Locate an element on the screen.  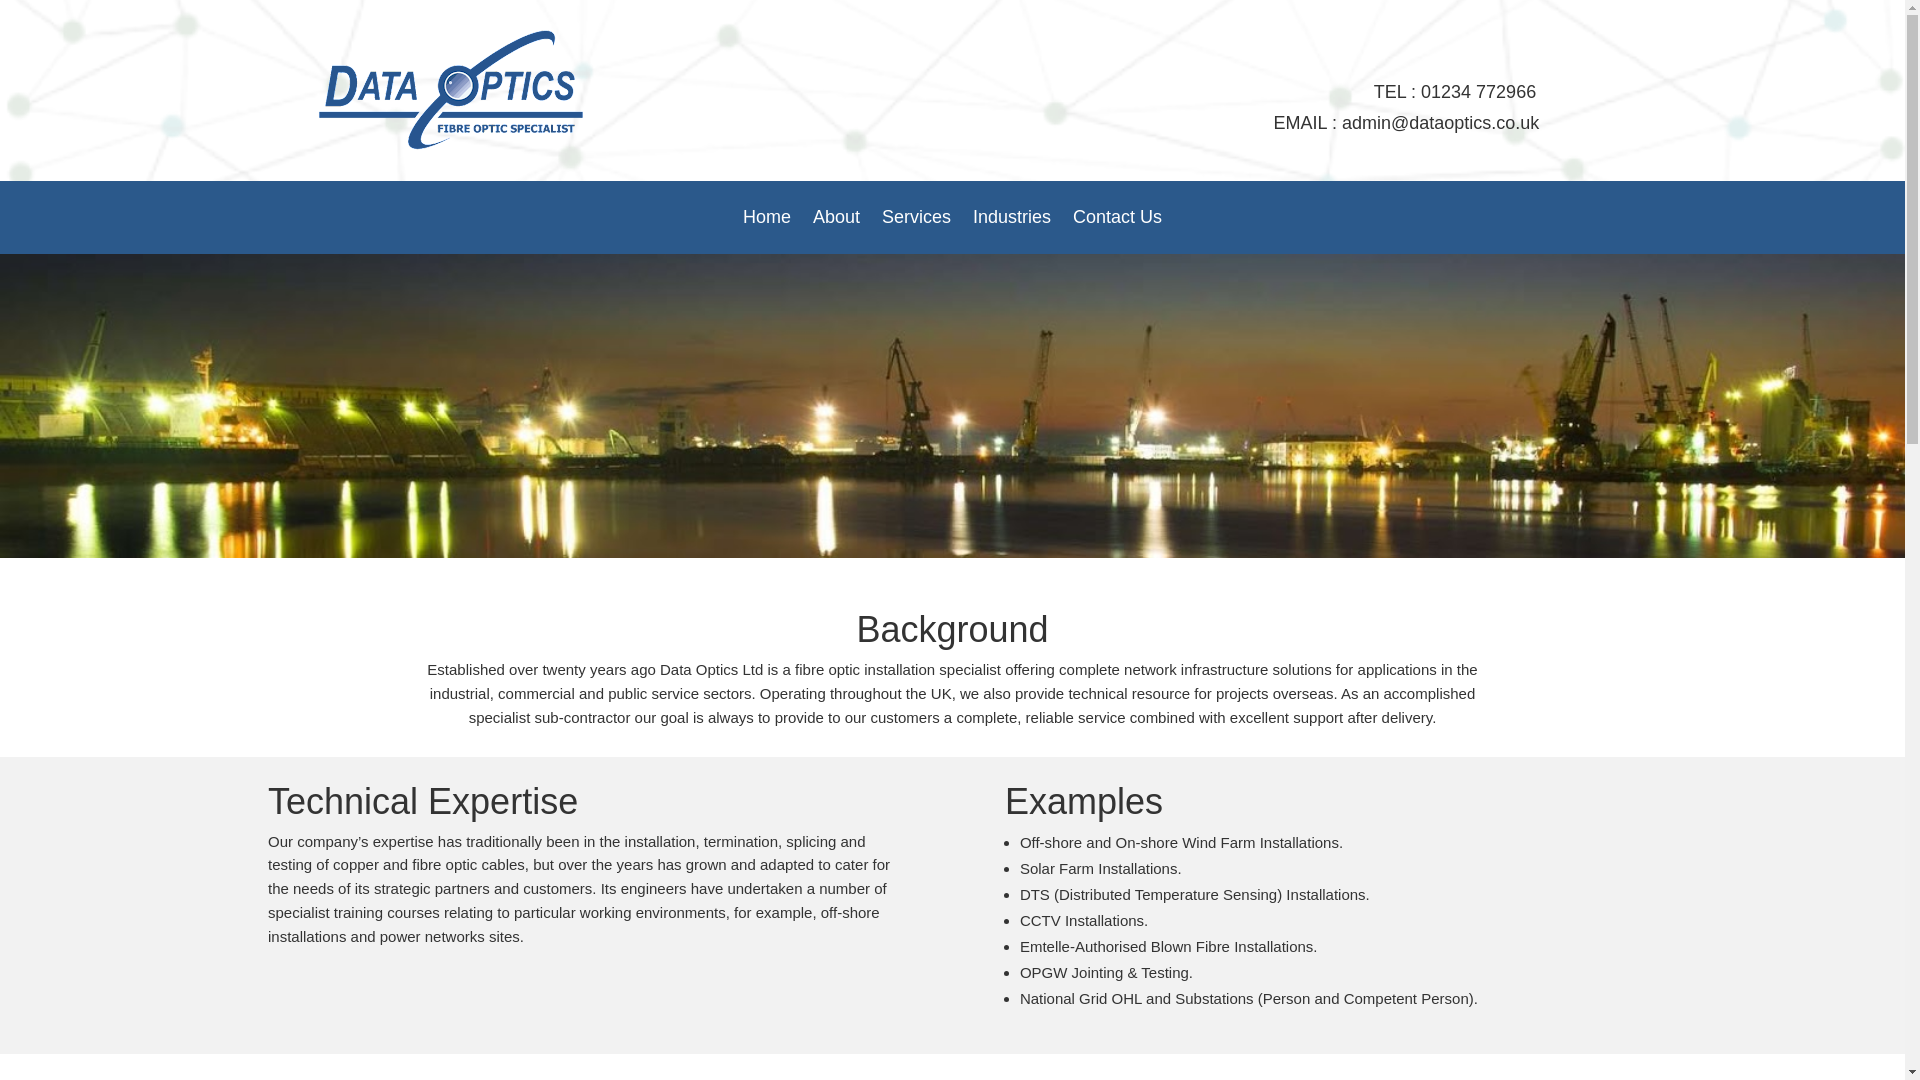
Home is located at coordinates (767, 220).